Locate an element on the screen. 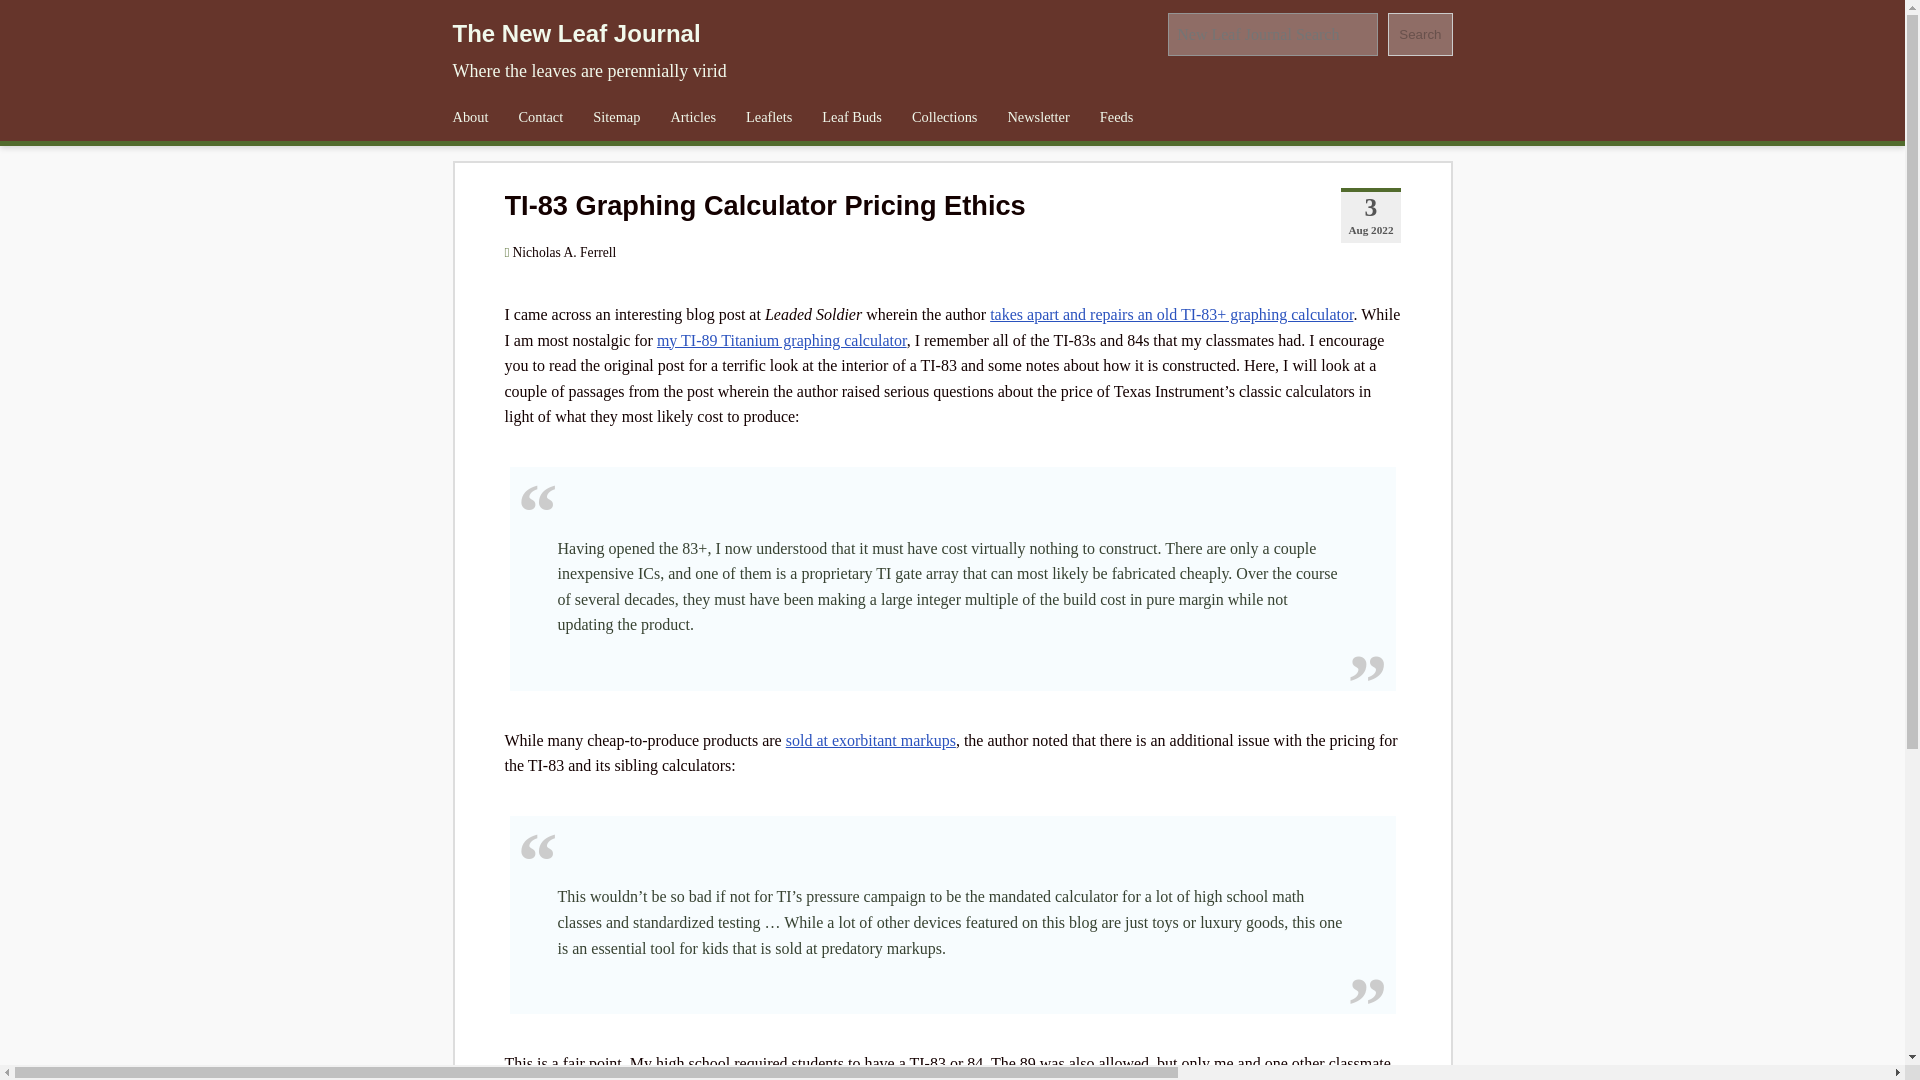 This screenshot has height=1080, width=1920. Collections is located at coordinates (944, 117).